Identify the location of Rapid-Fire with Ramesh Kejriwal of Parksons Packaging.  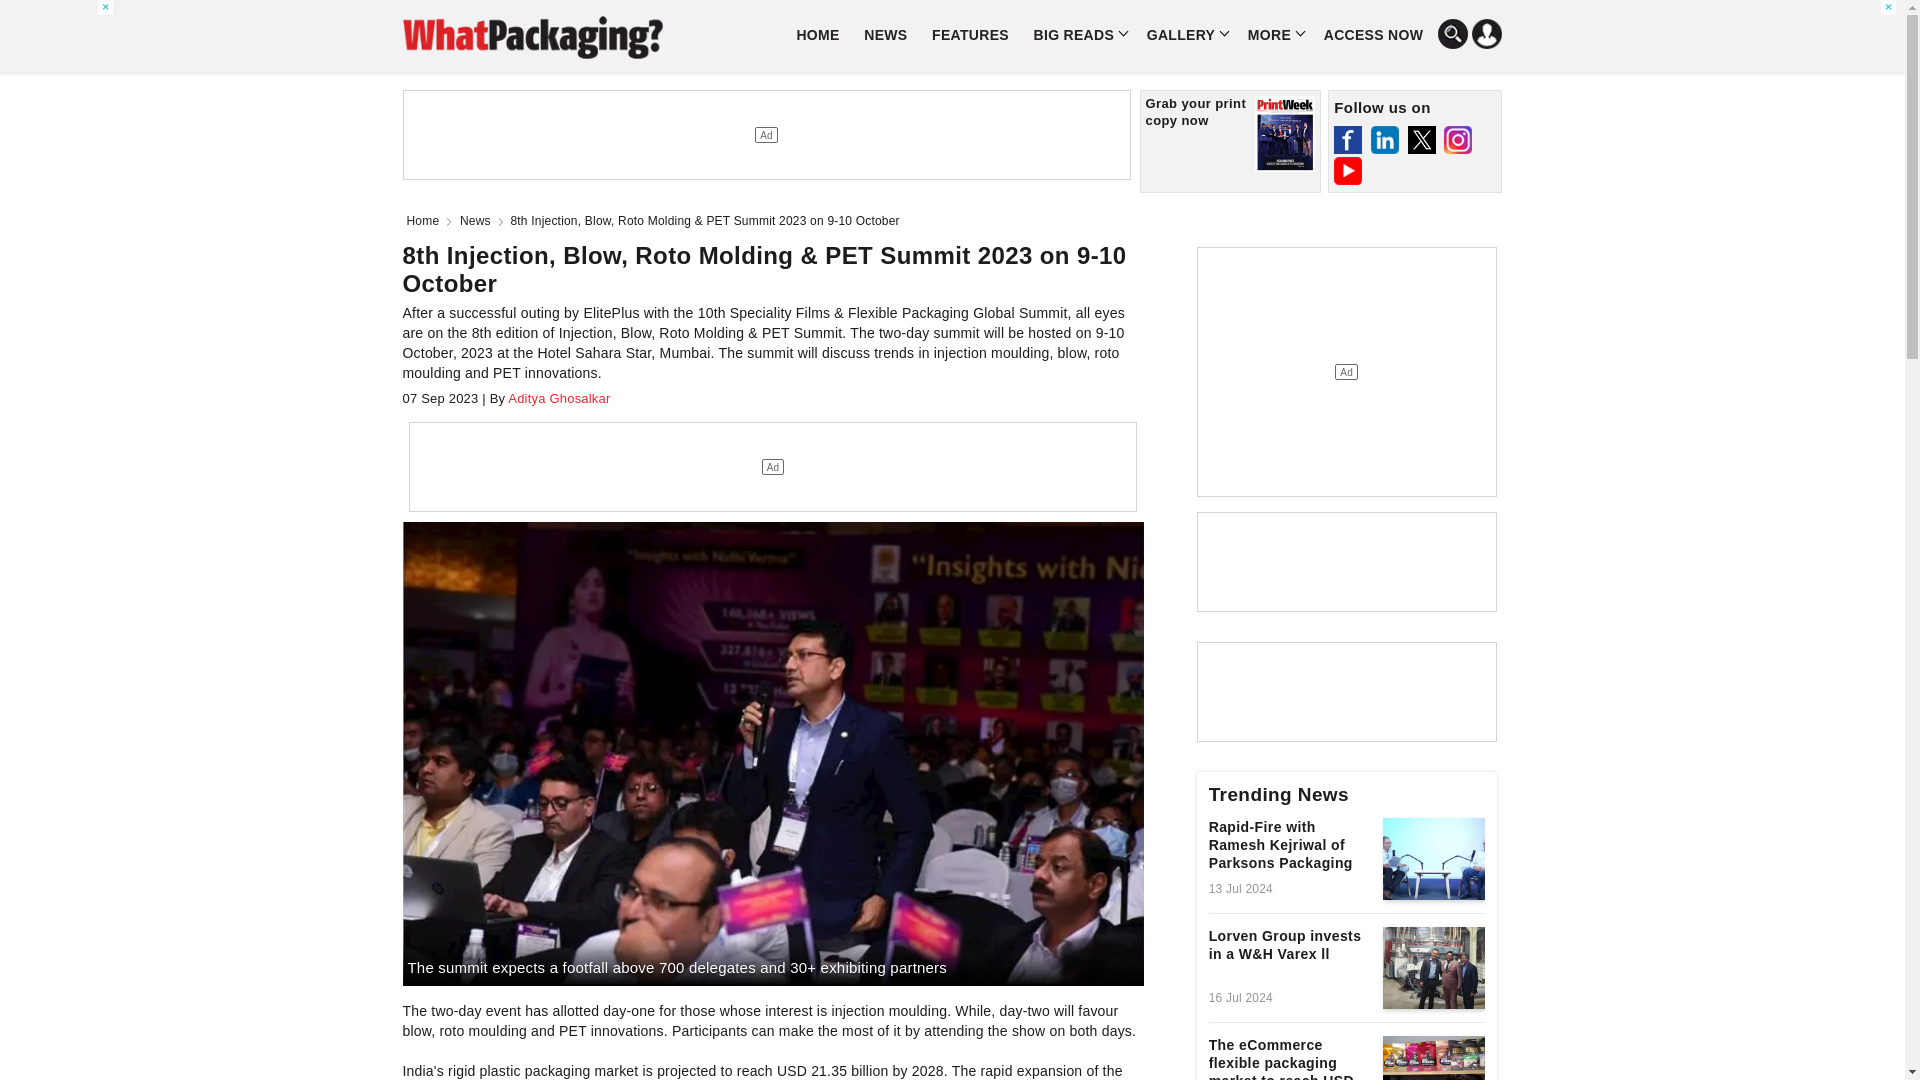
(1433, 858).